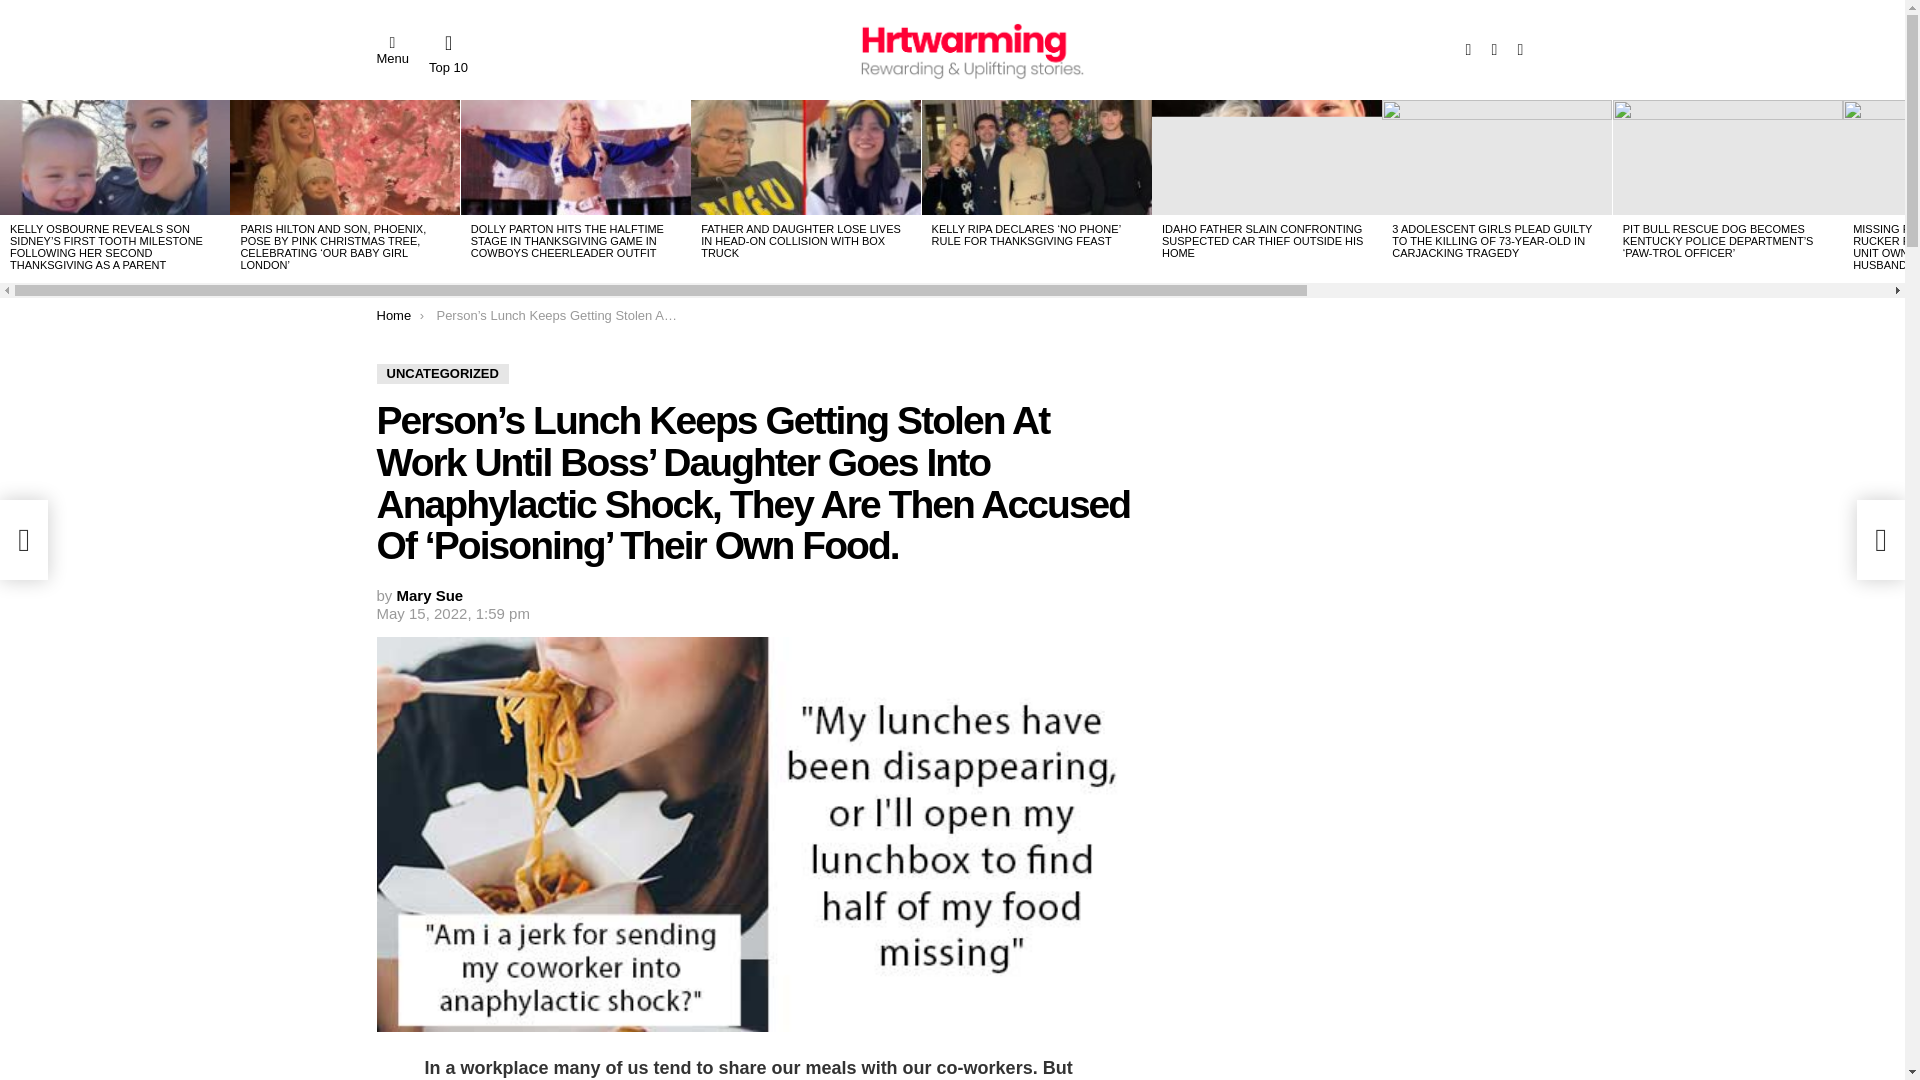 This screenshot has width=1920, height=1080. Describe the element at coordinates (442, 374) in the screenshot. I see `UNCATEGORIZED` at that location.